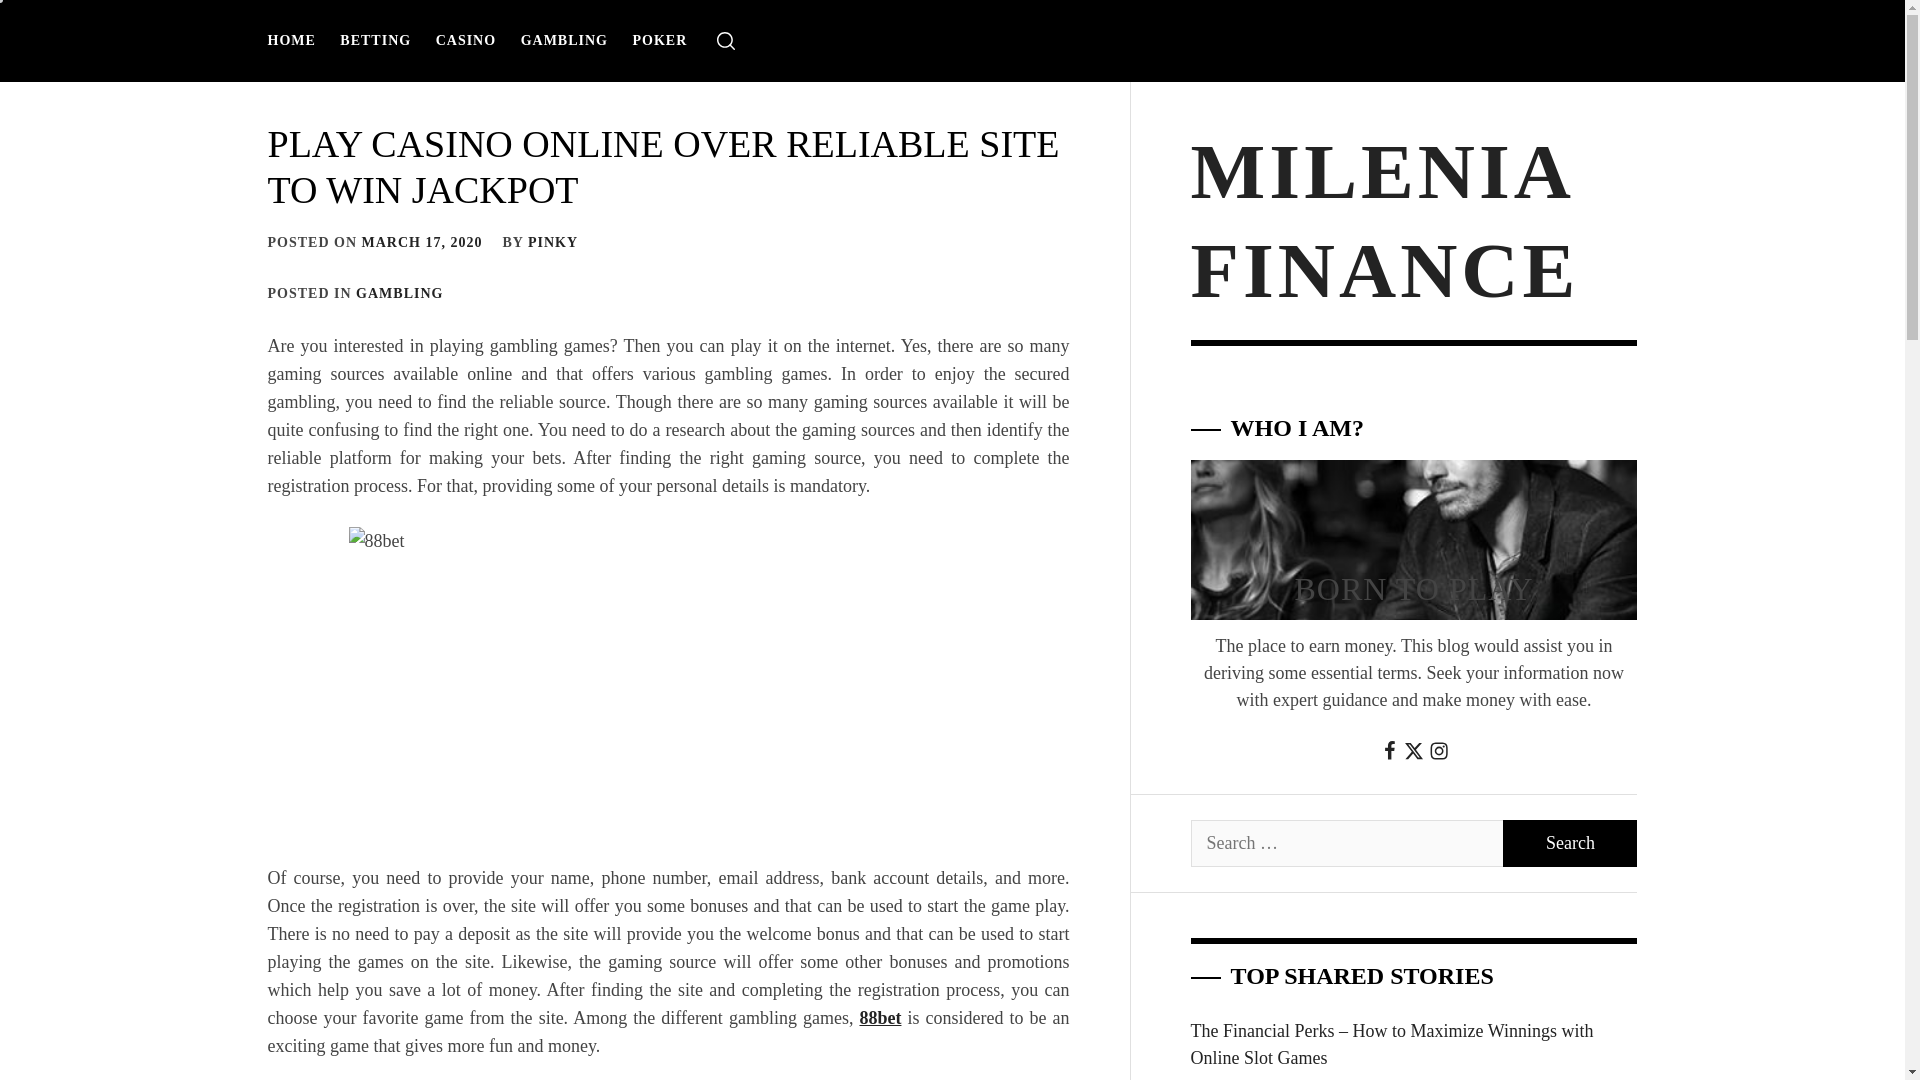  I want to click on GAMBLING, so click(564, 40).